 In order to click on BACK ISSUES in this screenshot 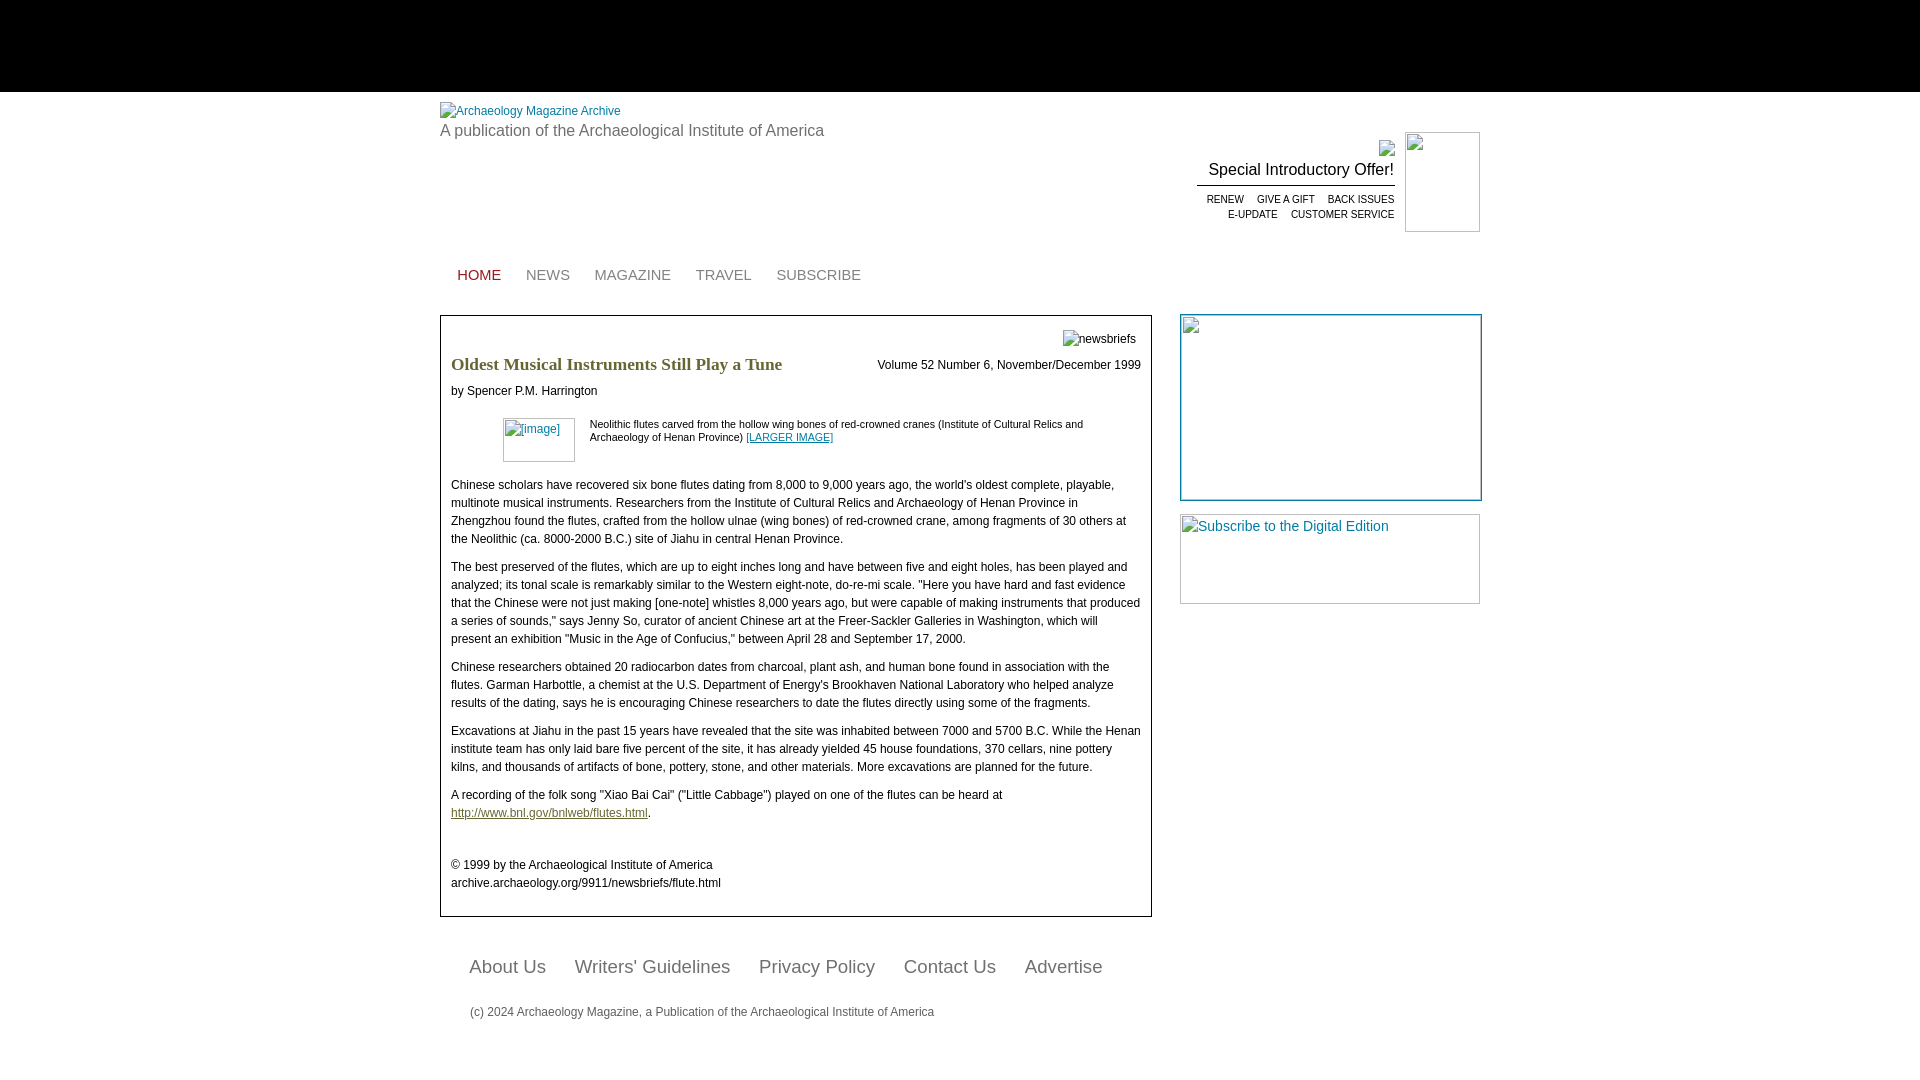, I will do `click(1360, 200)`.